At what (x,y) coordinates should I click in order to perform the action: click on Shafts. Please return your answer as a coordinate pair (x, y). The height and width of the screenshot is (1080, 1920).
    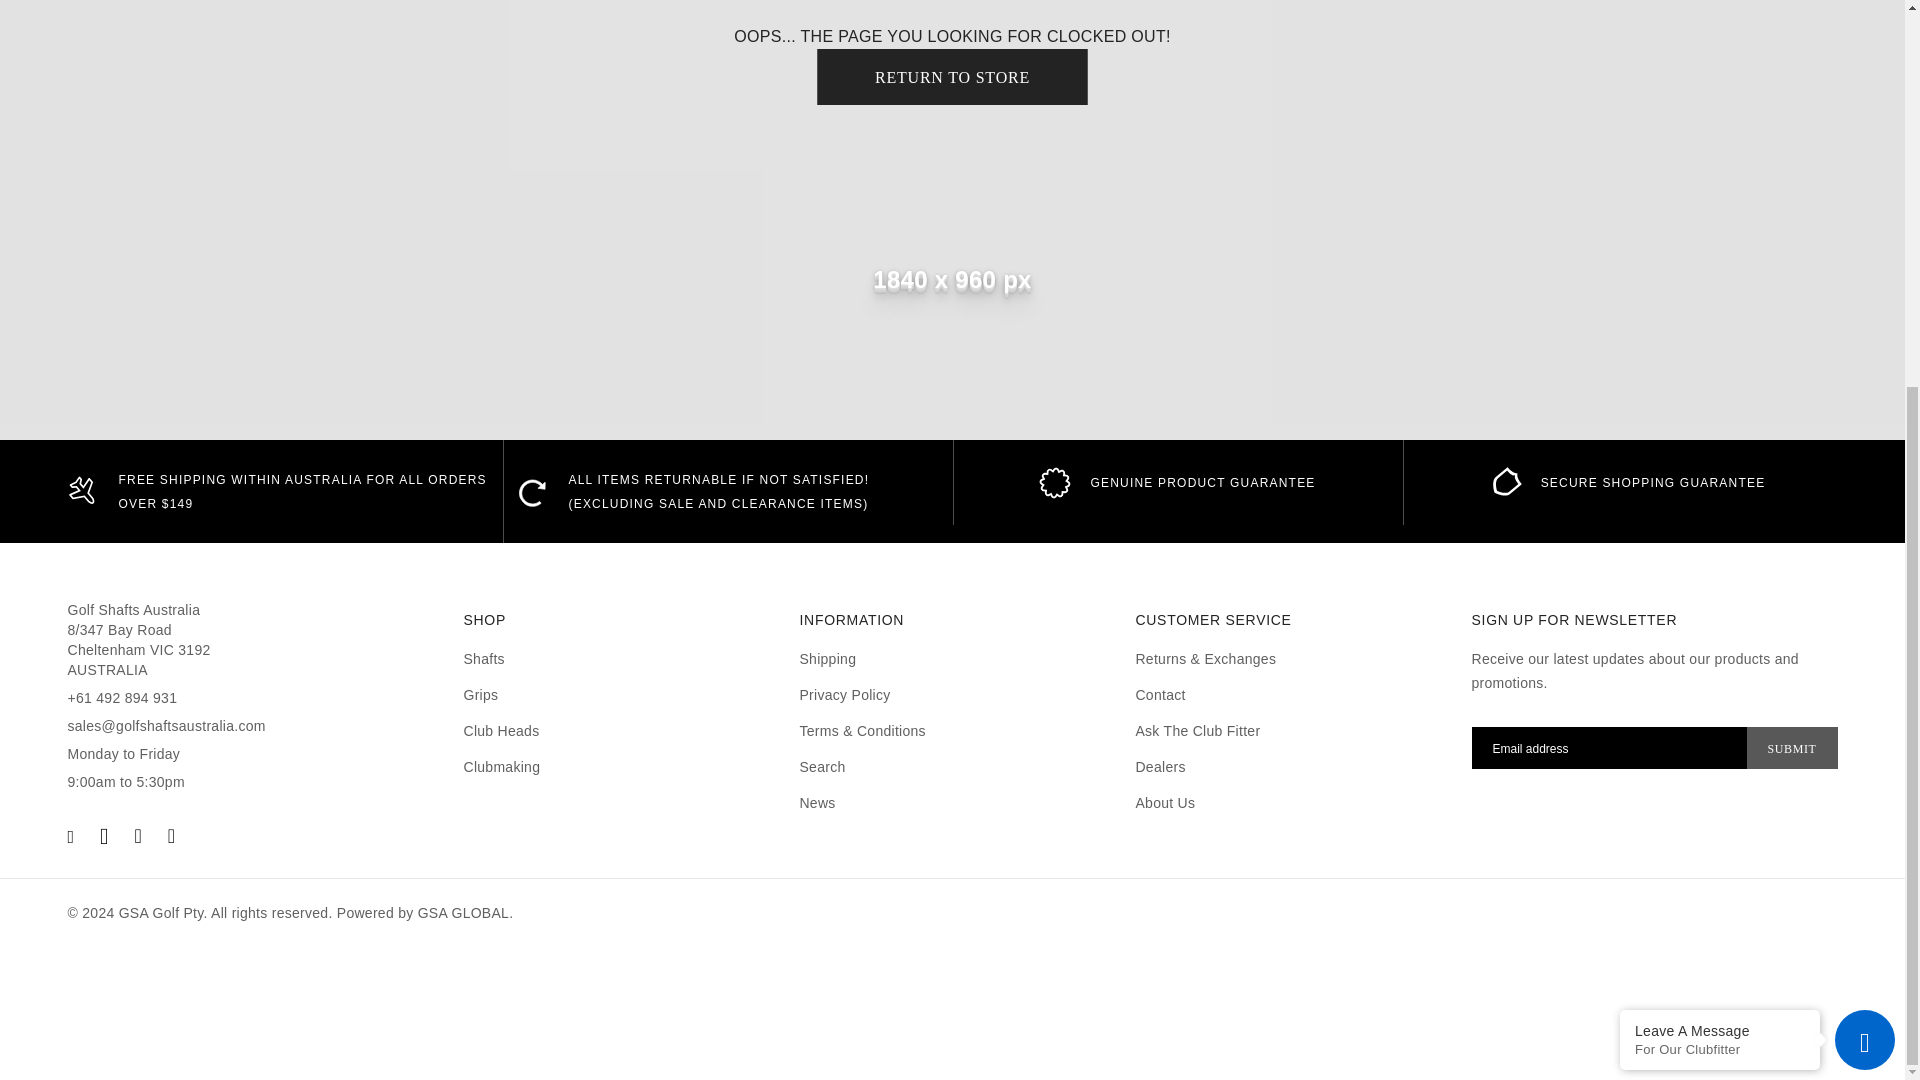
    Looking at the image, I should click on (484, 659).